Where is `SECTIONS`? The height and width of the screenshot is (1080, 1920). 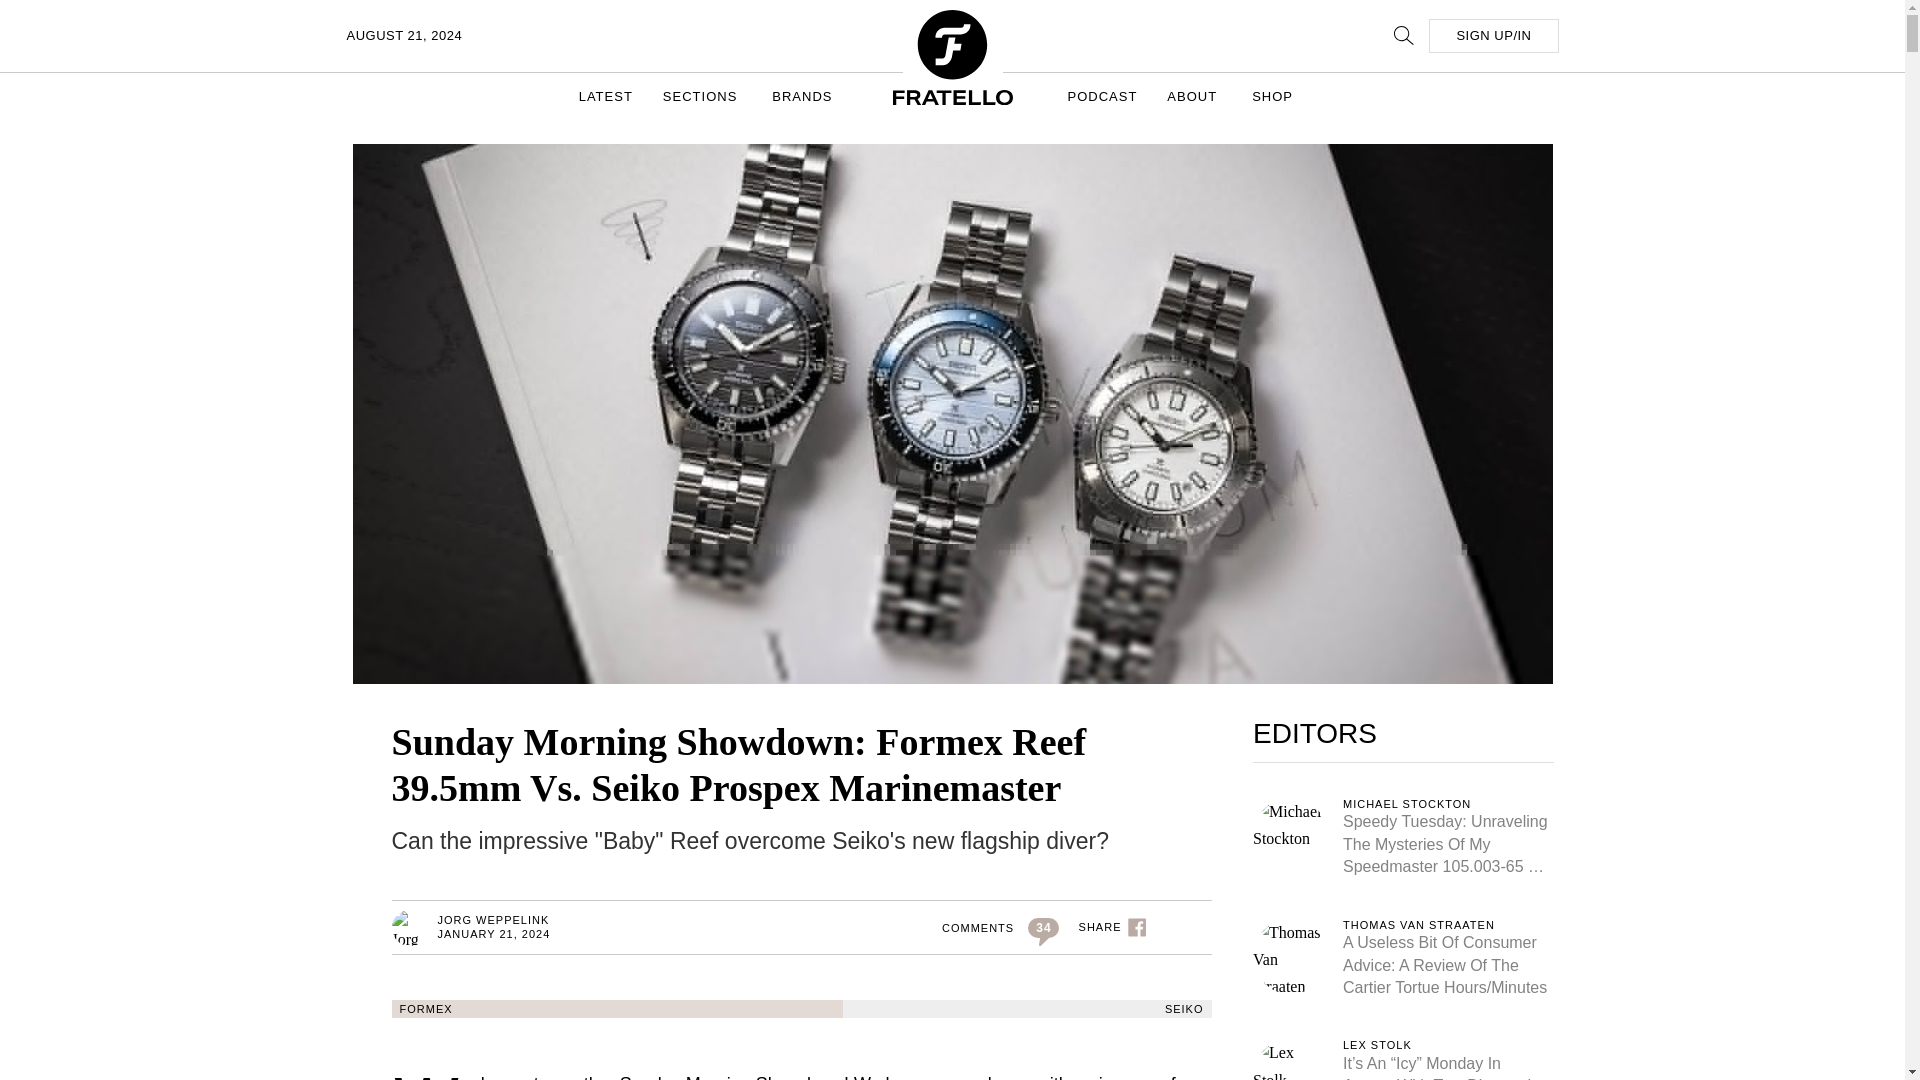 SECTIONS is located at coordinates (702, 96).